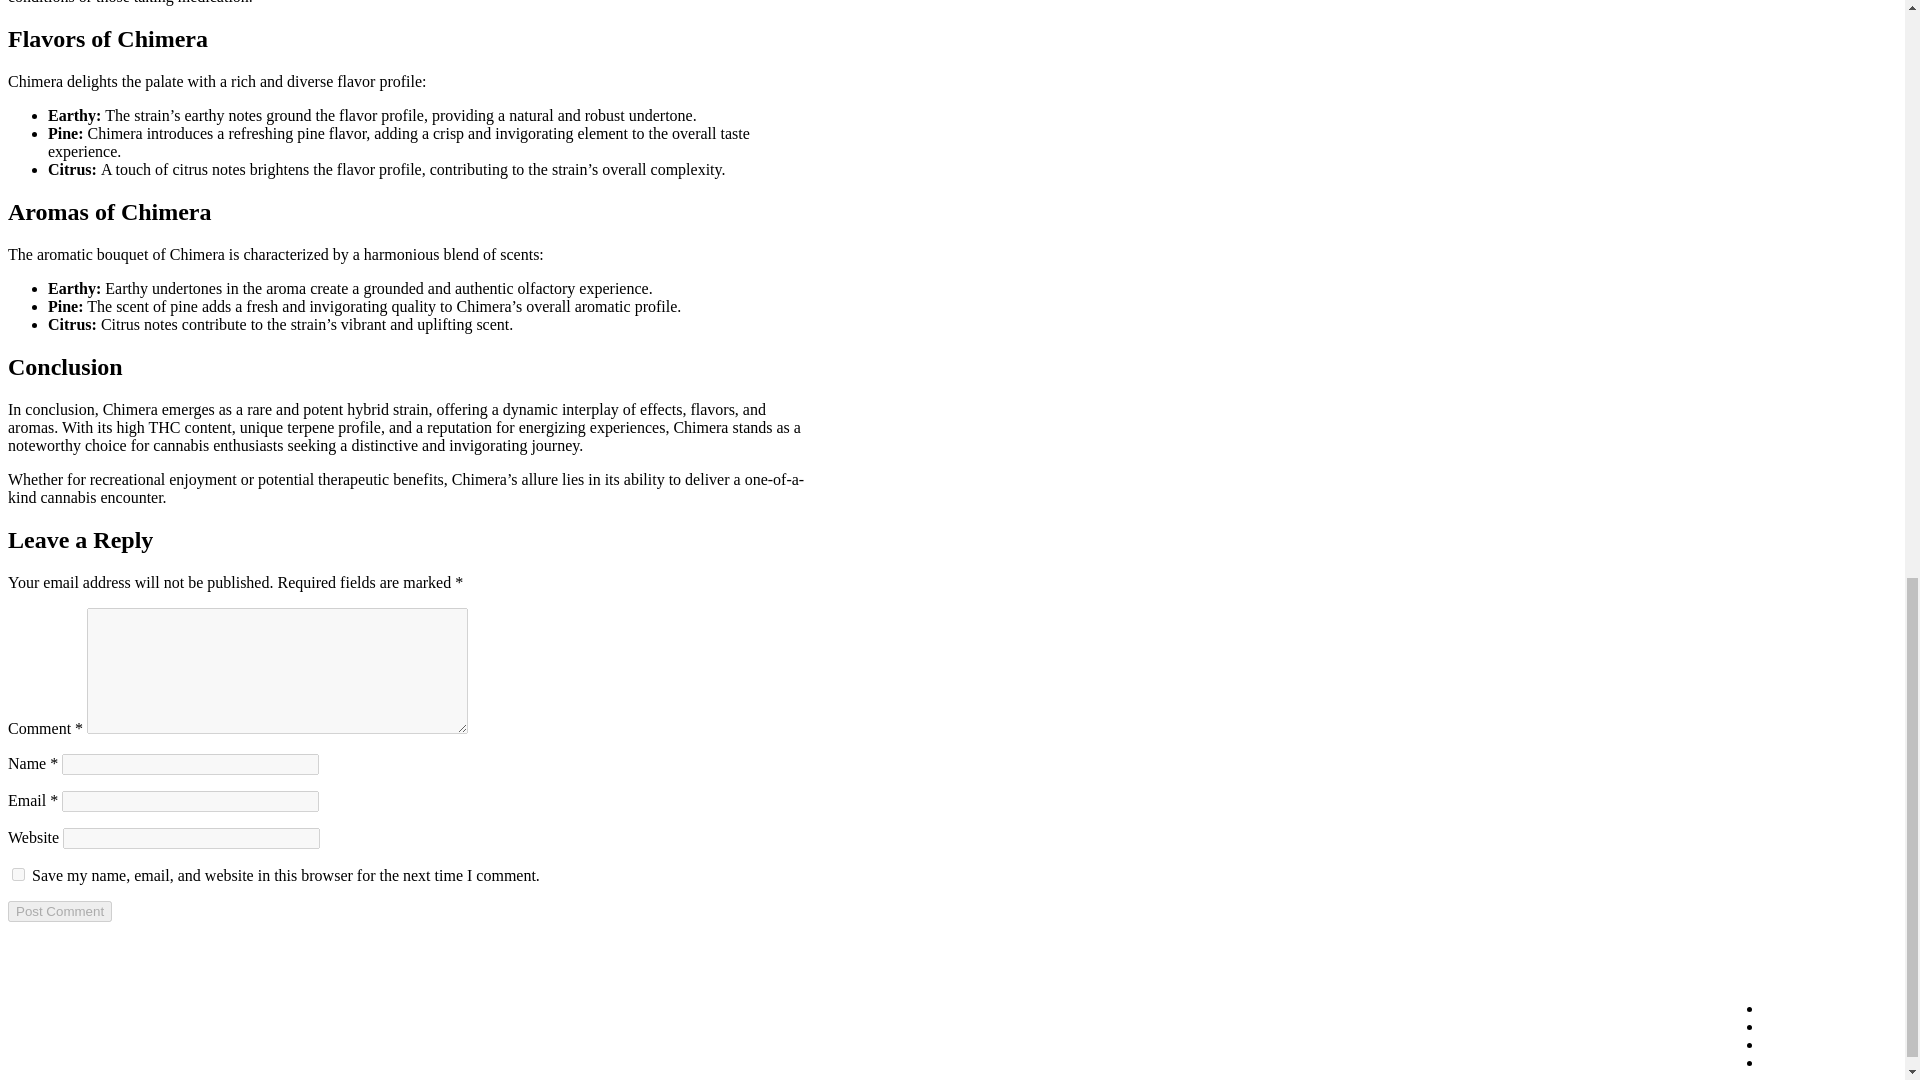 This screenshot has width=1920, height=1080. Describe the element at coordinates (18, 874) in the screenshot. I see `yes` at that location.